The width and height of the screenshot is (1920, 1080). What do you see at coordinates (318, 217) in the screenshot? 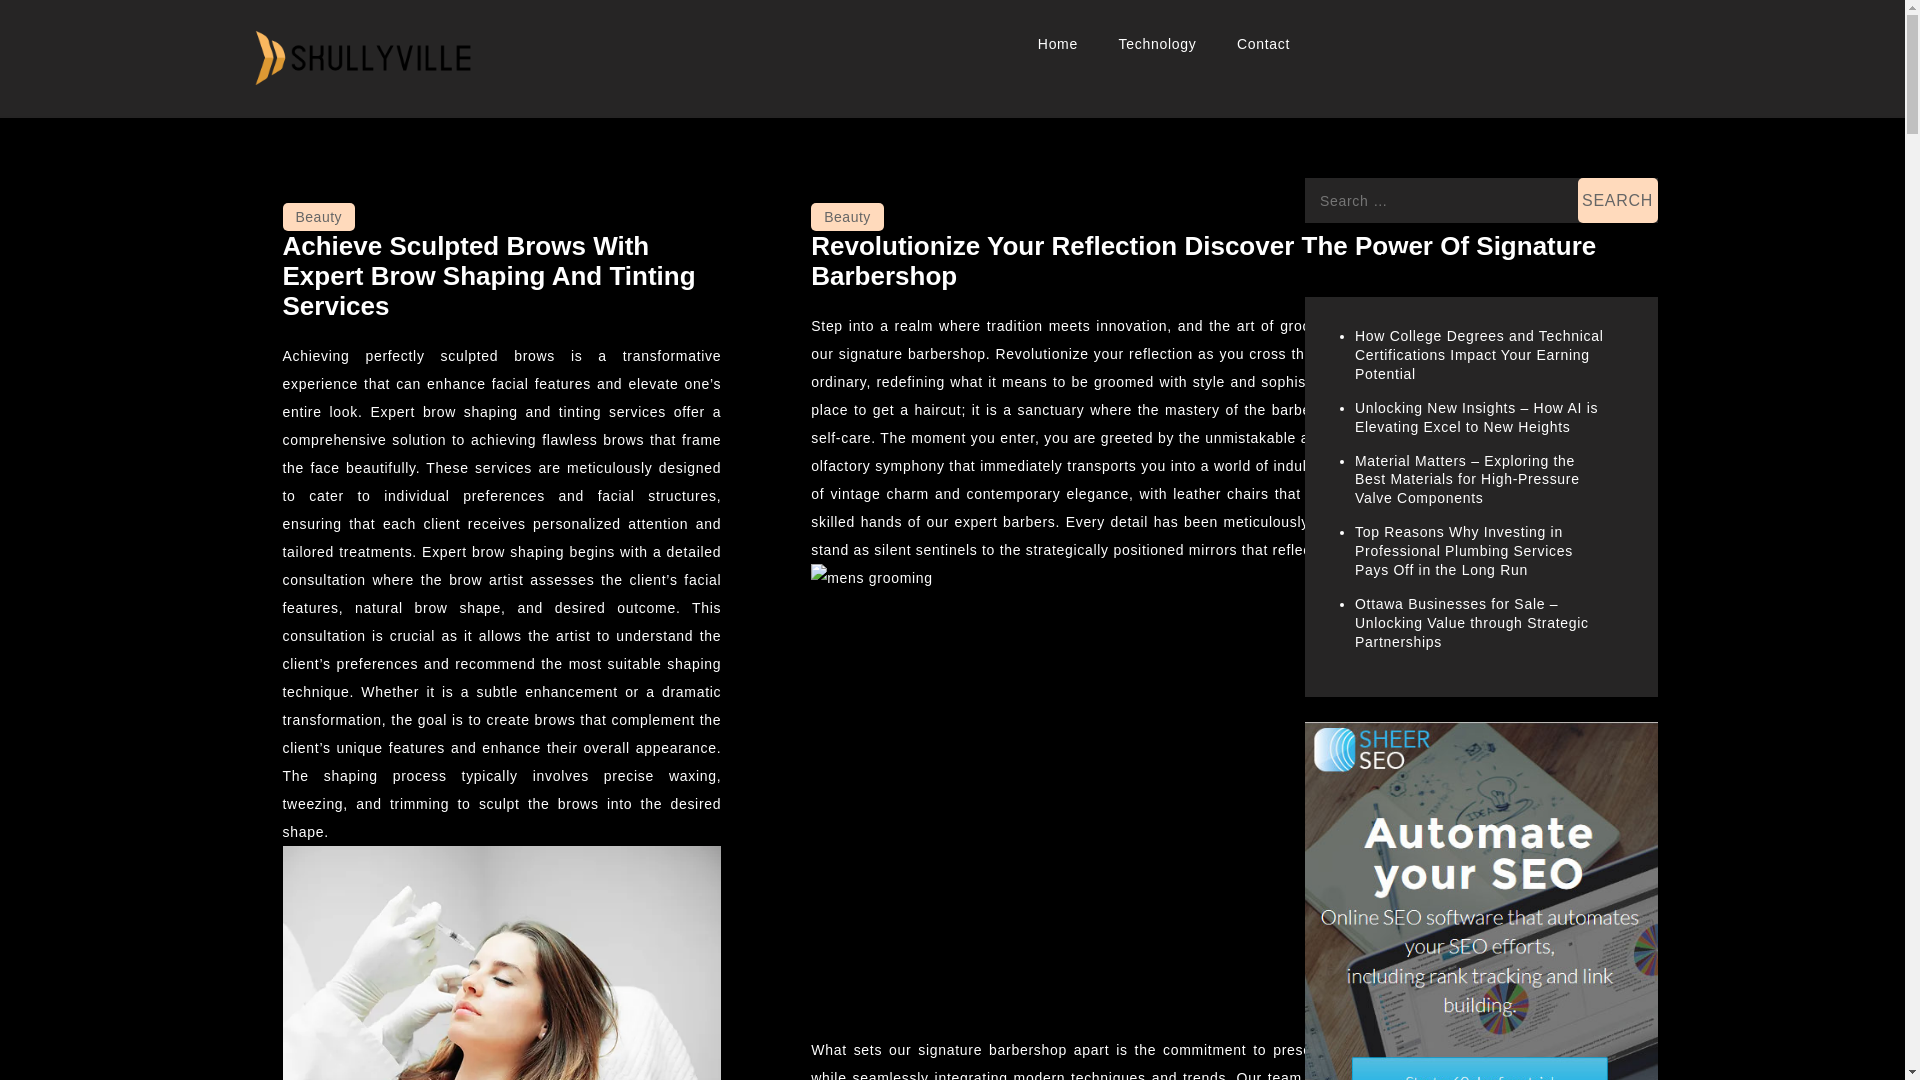
I see `Beauty` at bounding box center [318, 217].